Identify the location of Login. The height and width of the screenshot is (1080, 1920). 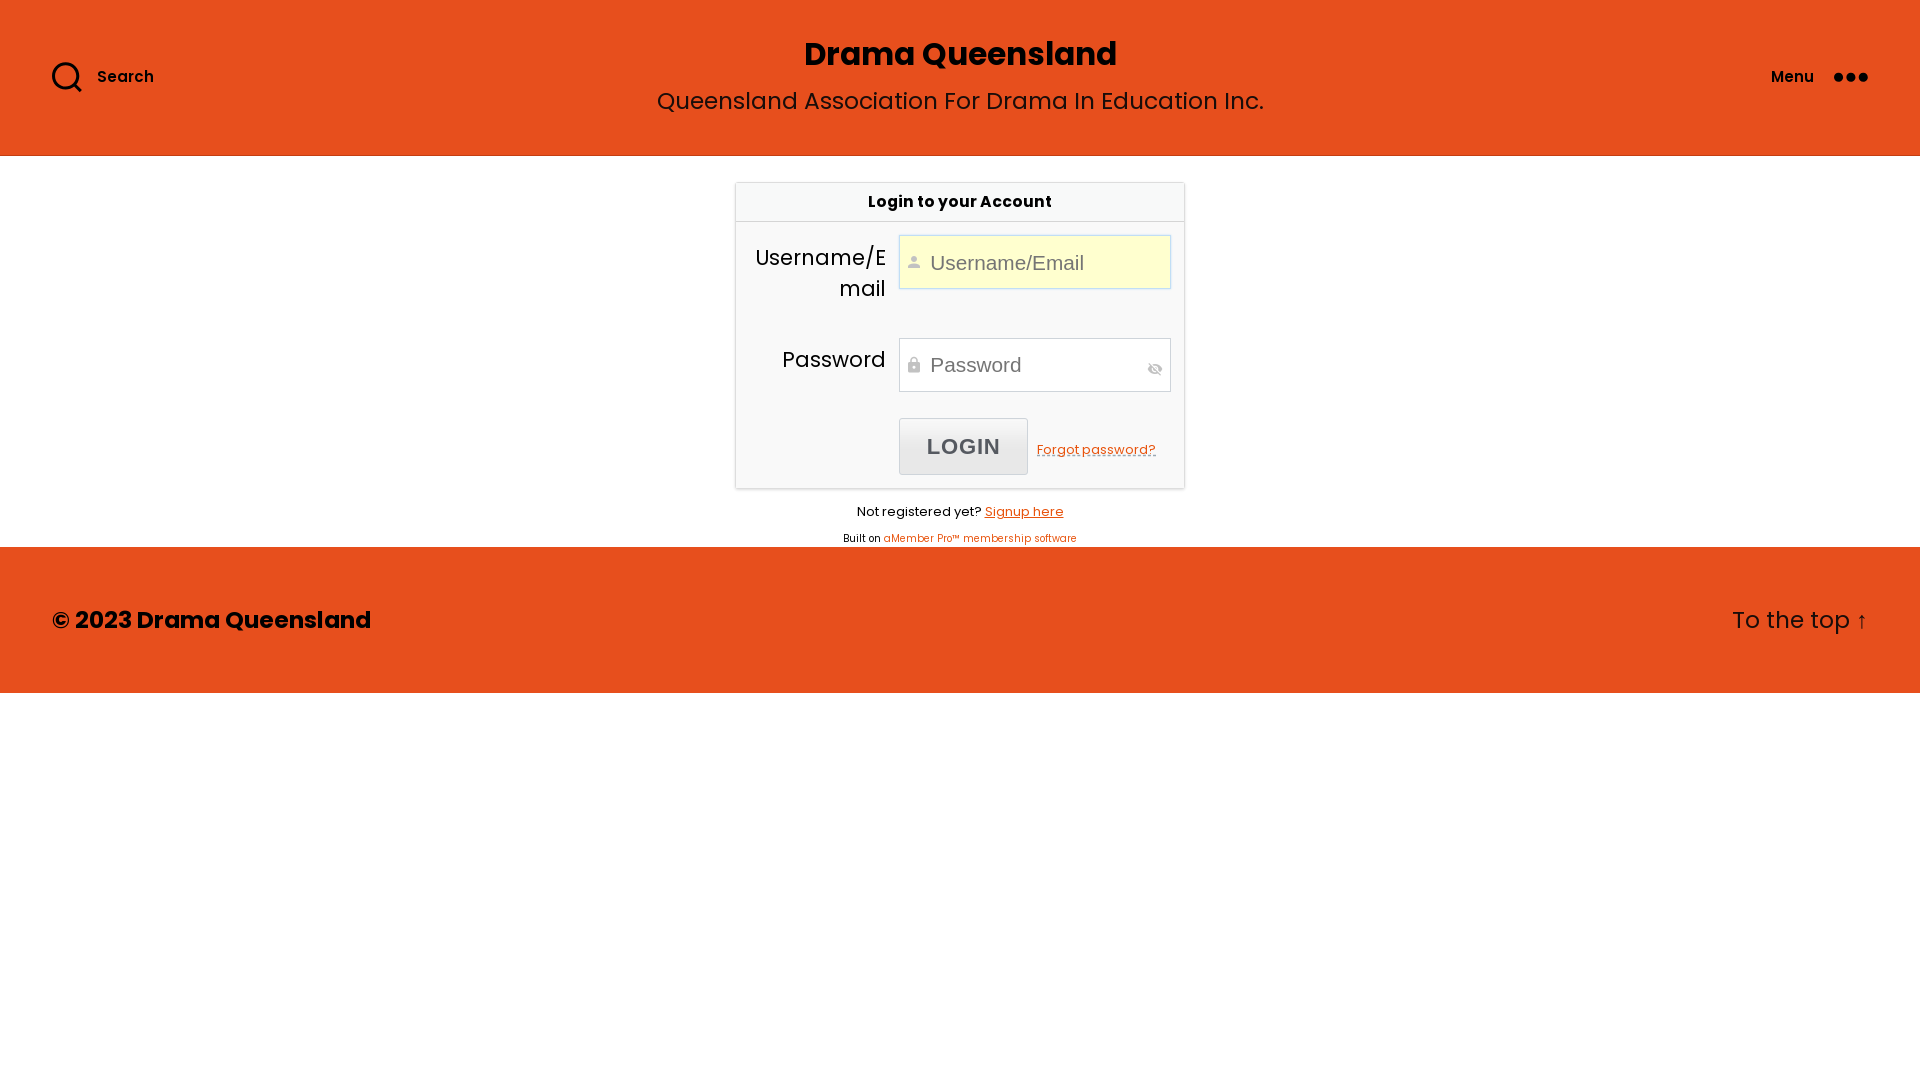
(964, 446).